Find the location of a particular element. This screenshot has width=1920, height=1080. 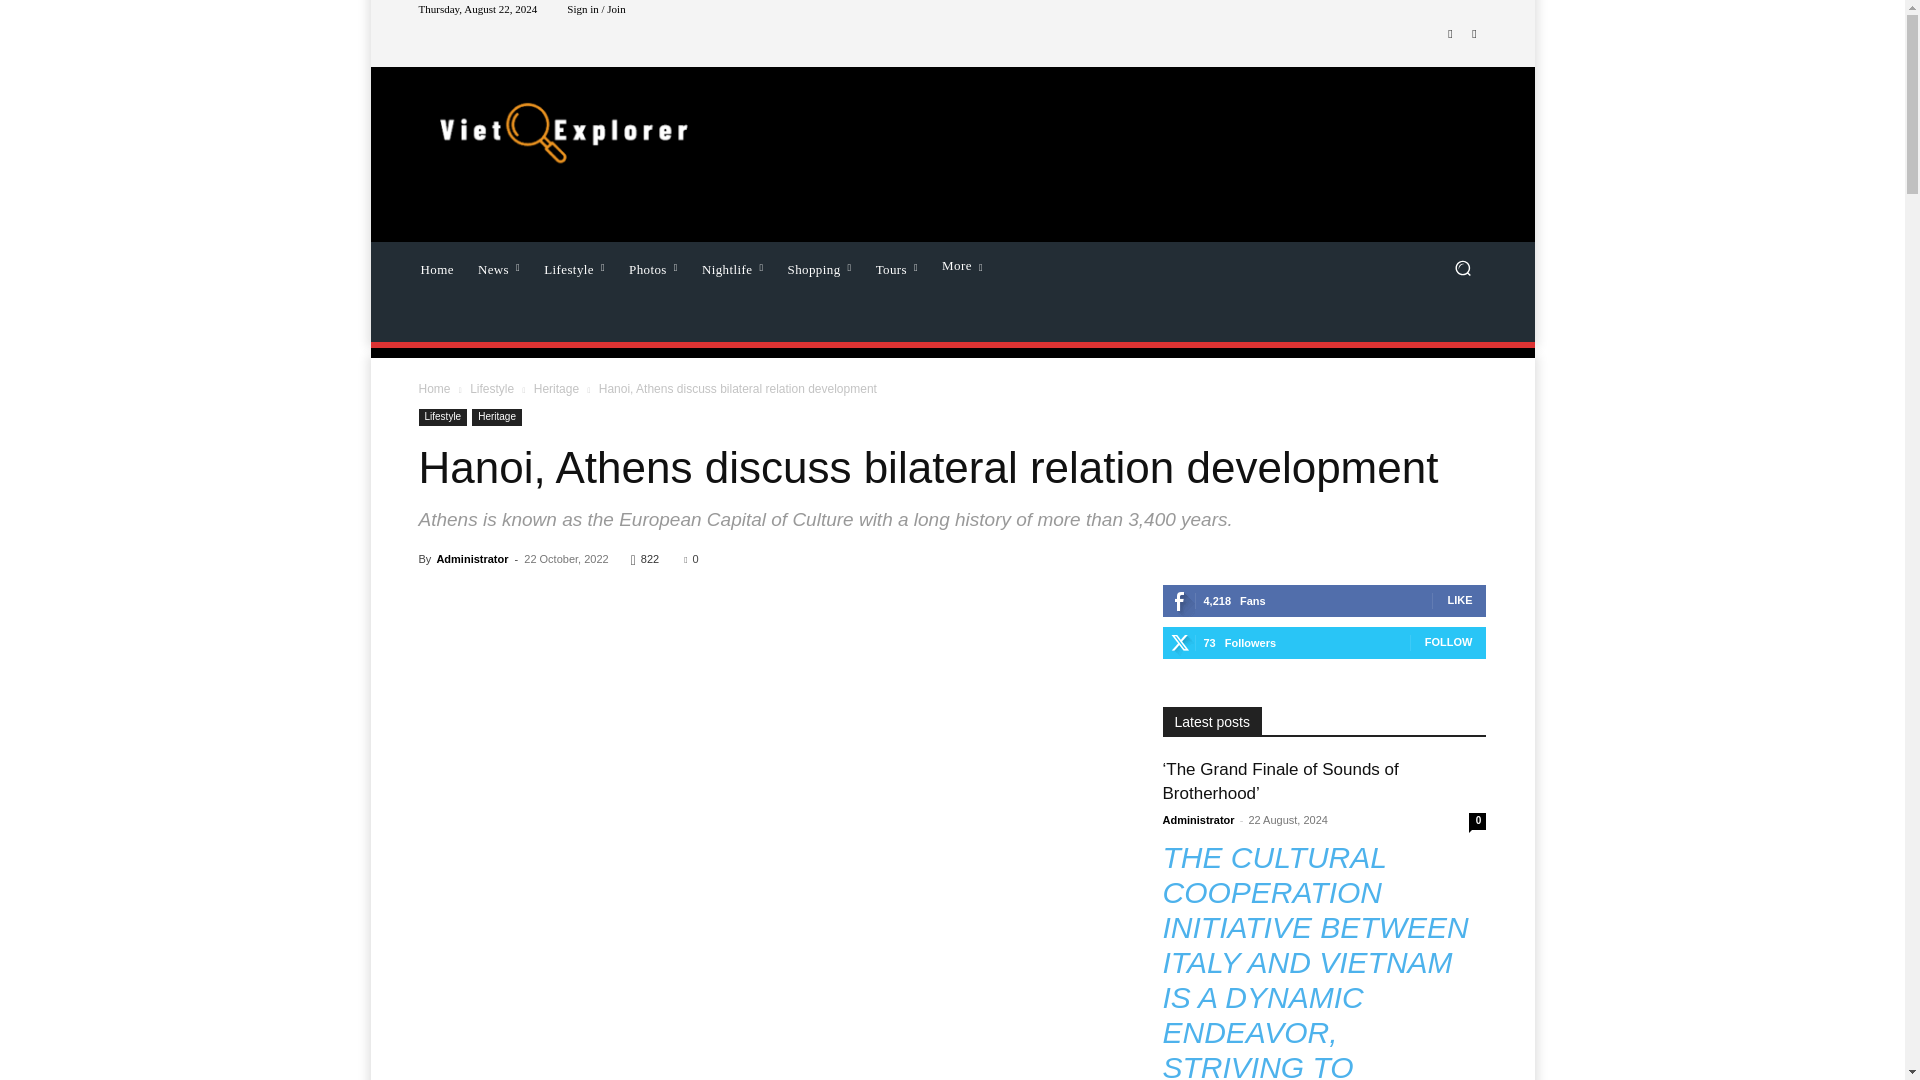

News is located at coordinates (498, 267).